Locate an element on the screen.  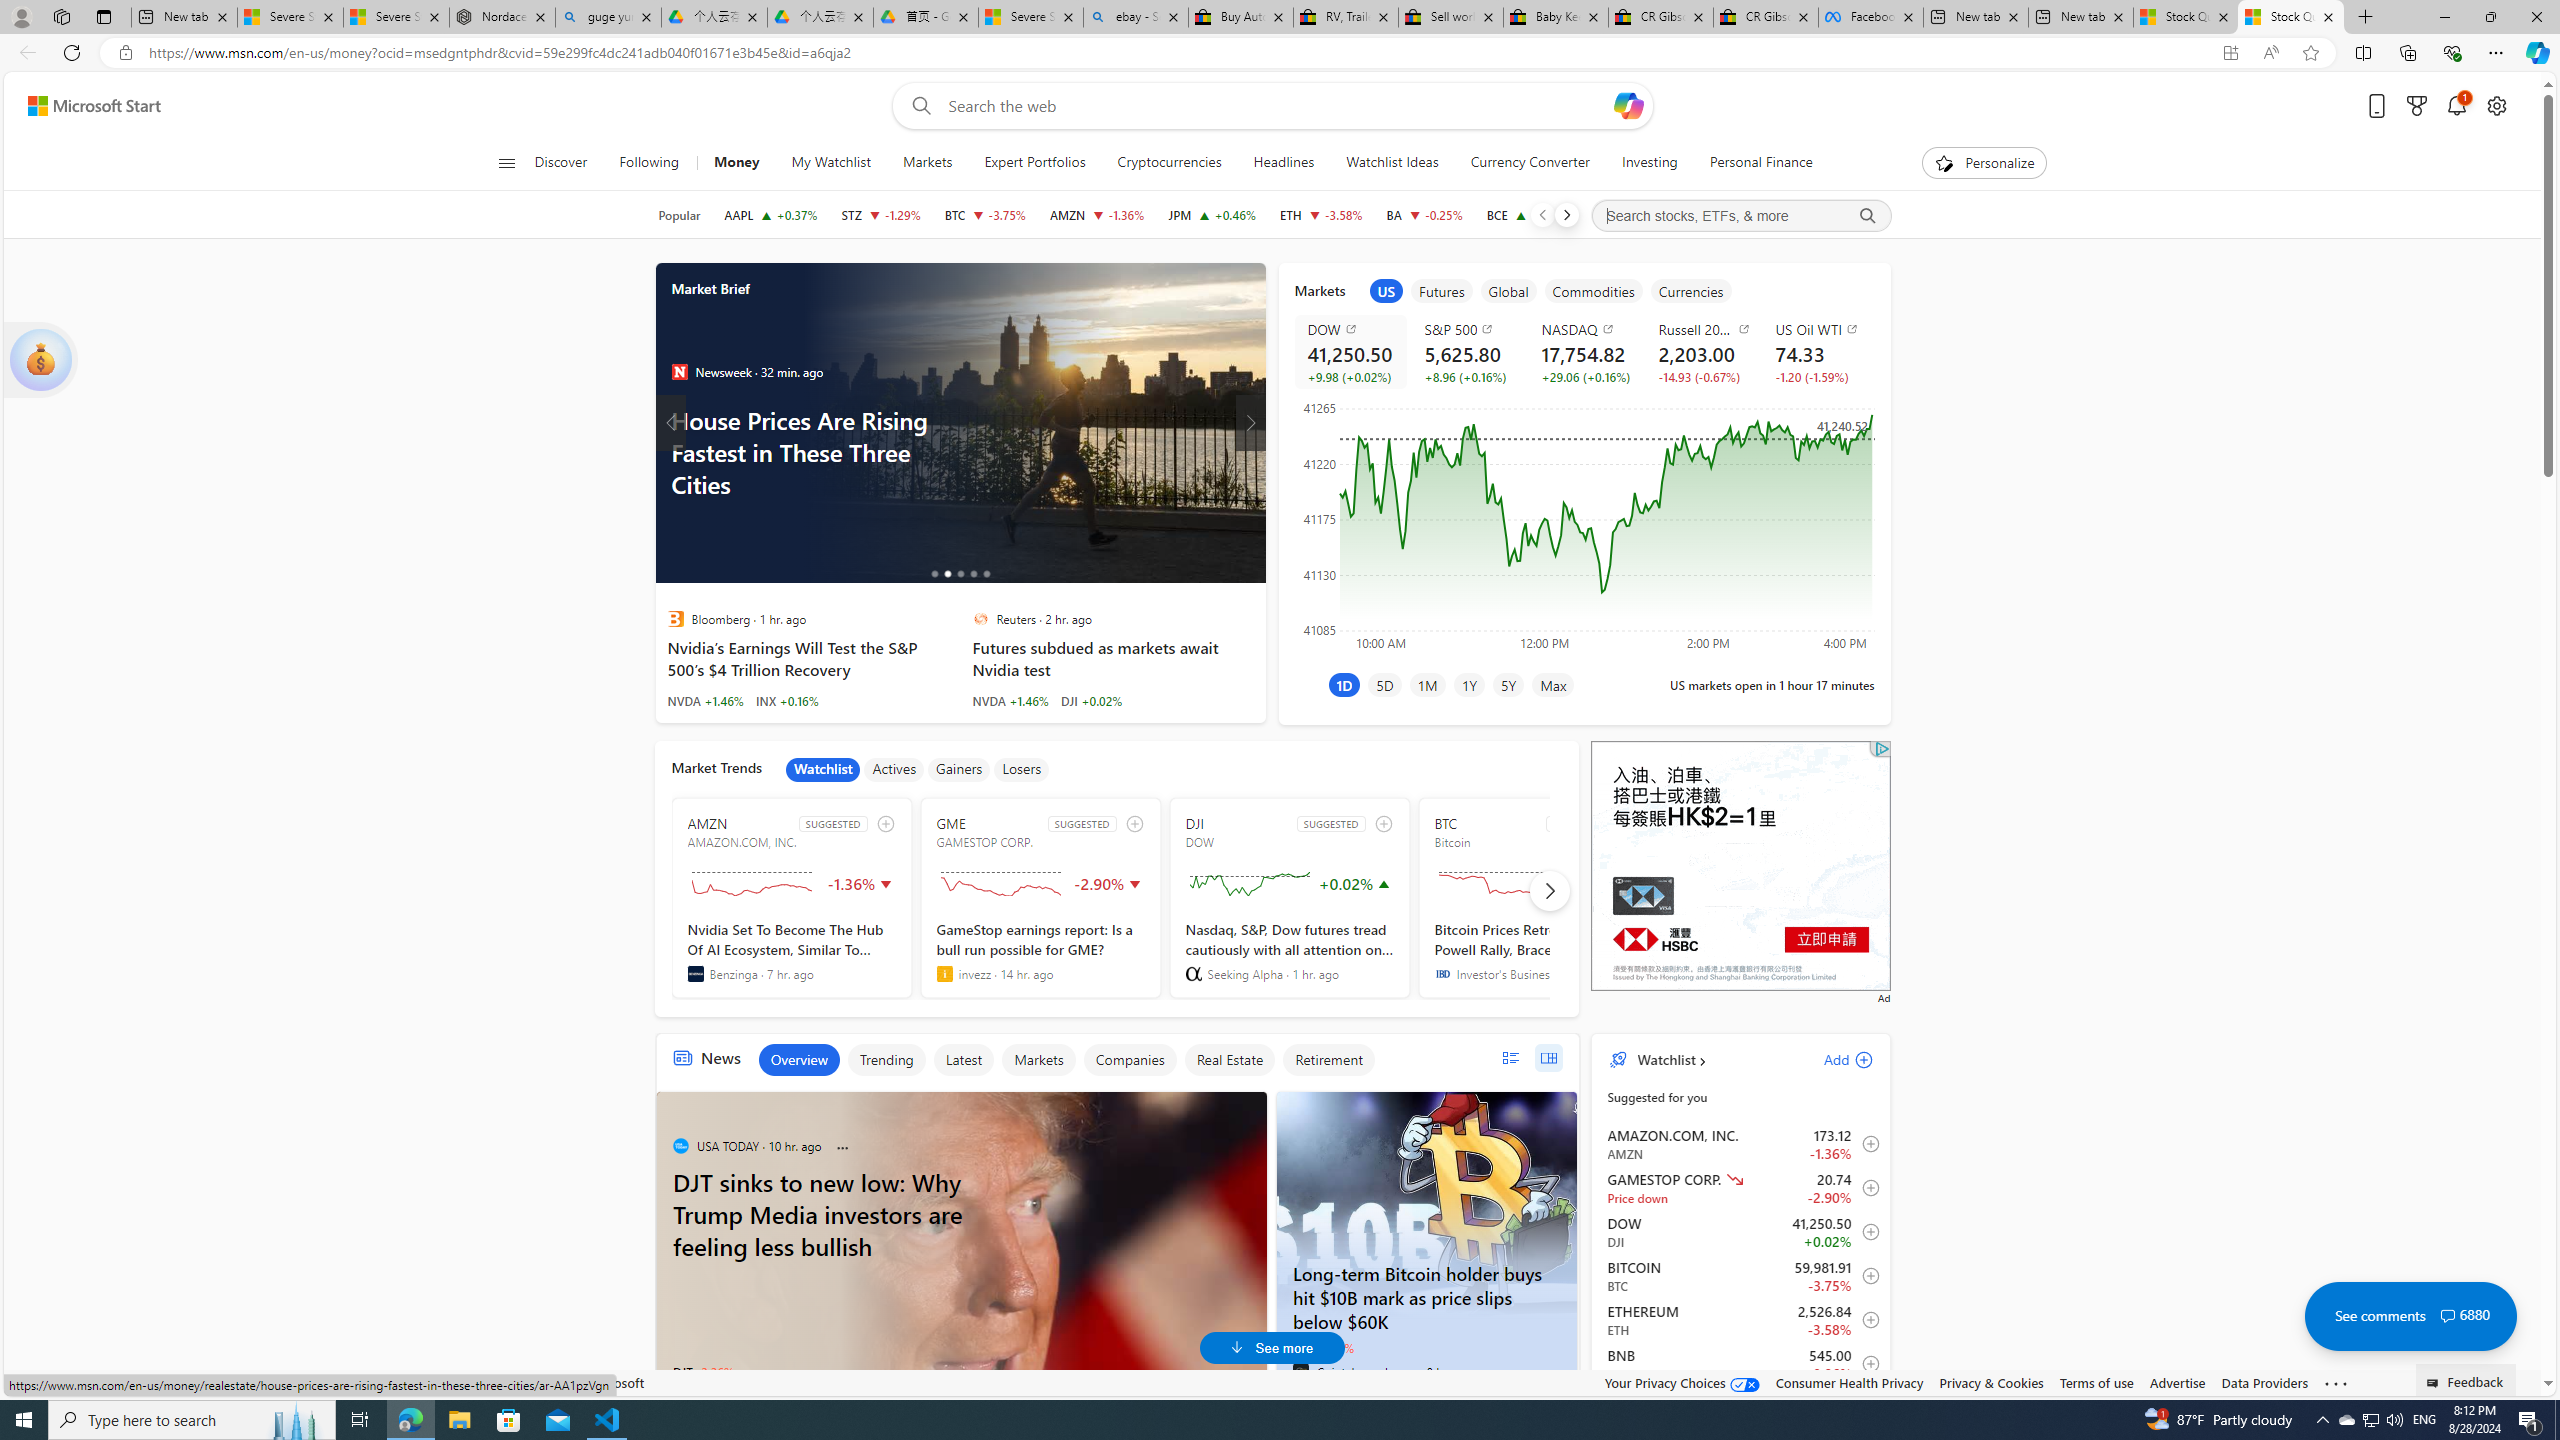
DJI SUGGESTED DOW is located at coordinates (1290, 898).